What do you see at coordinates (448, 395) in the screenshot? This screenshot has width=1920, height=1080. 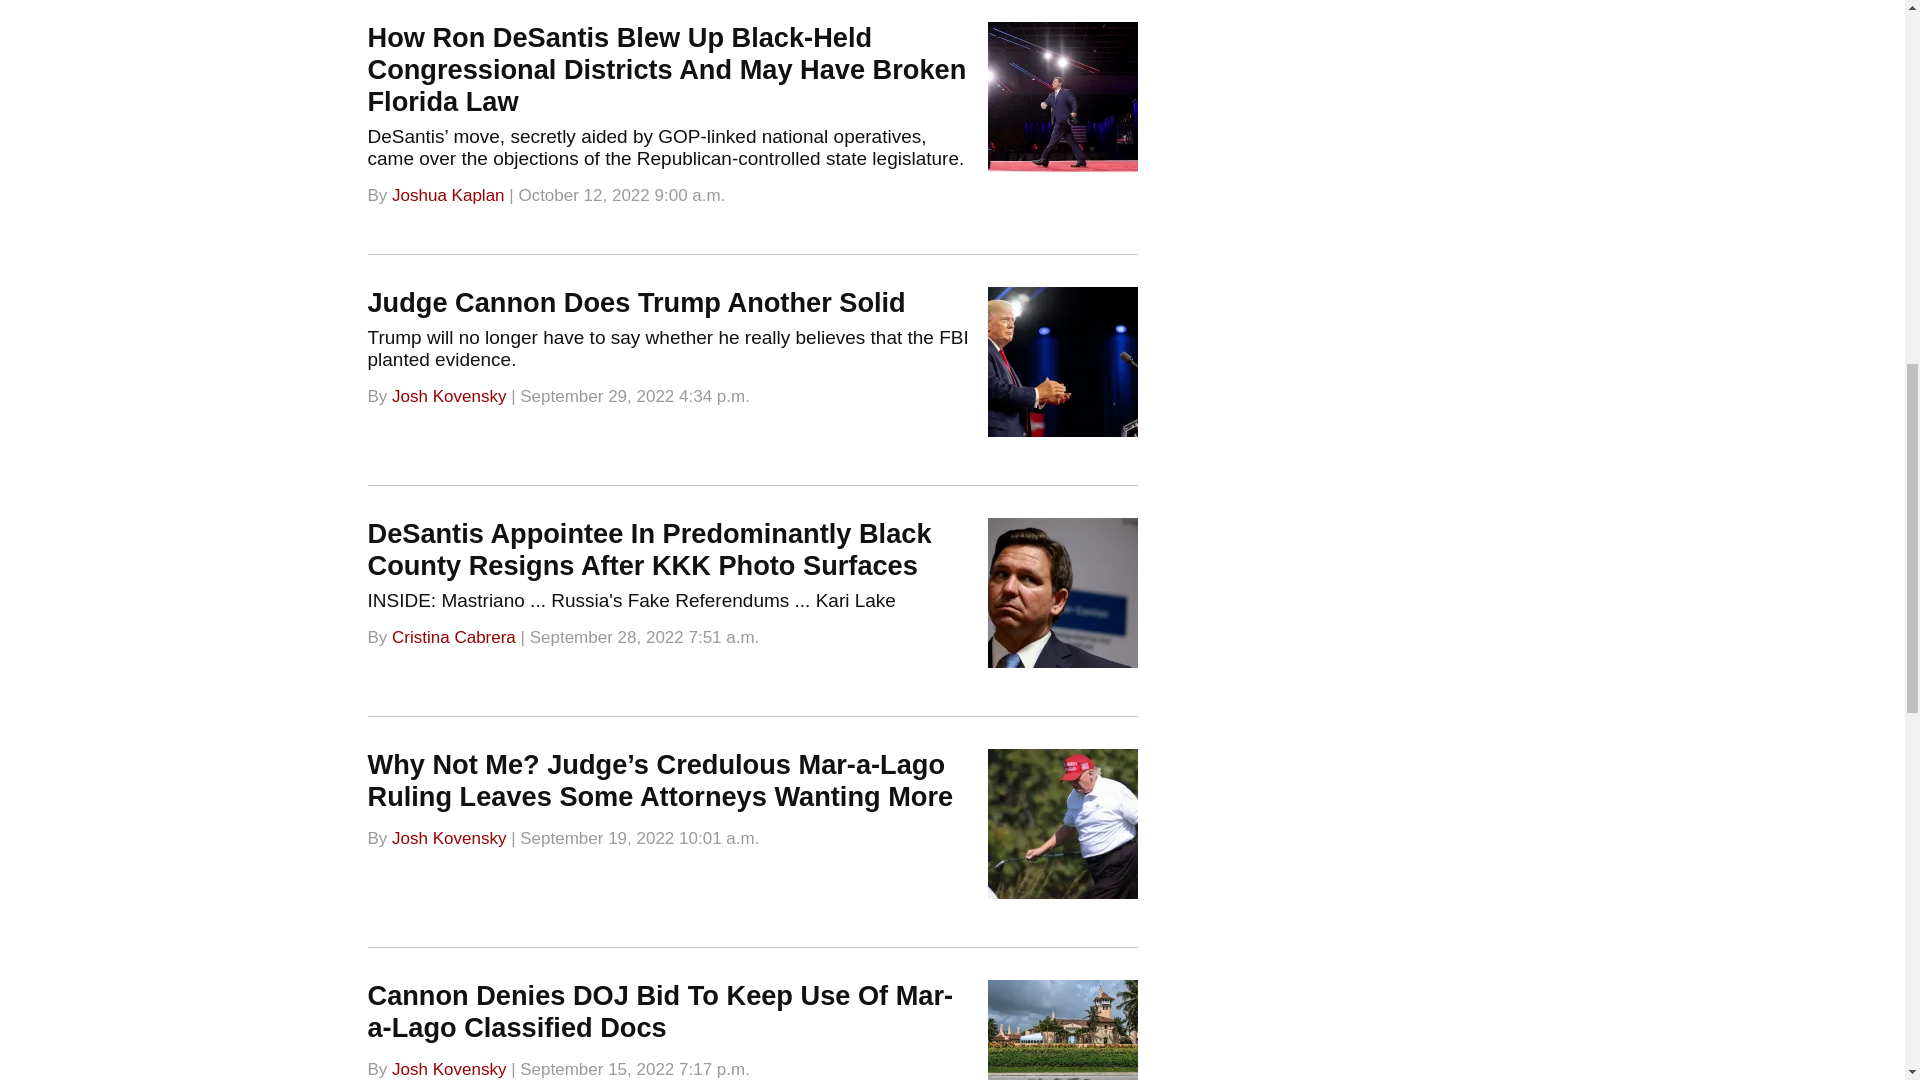 I see `Posts by Josh Kovensky` at bounding box center [448, 395].